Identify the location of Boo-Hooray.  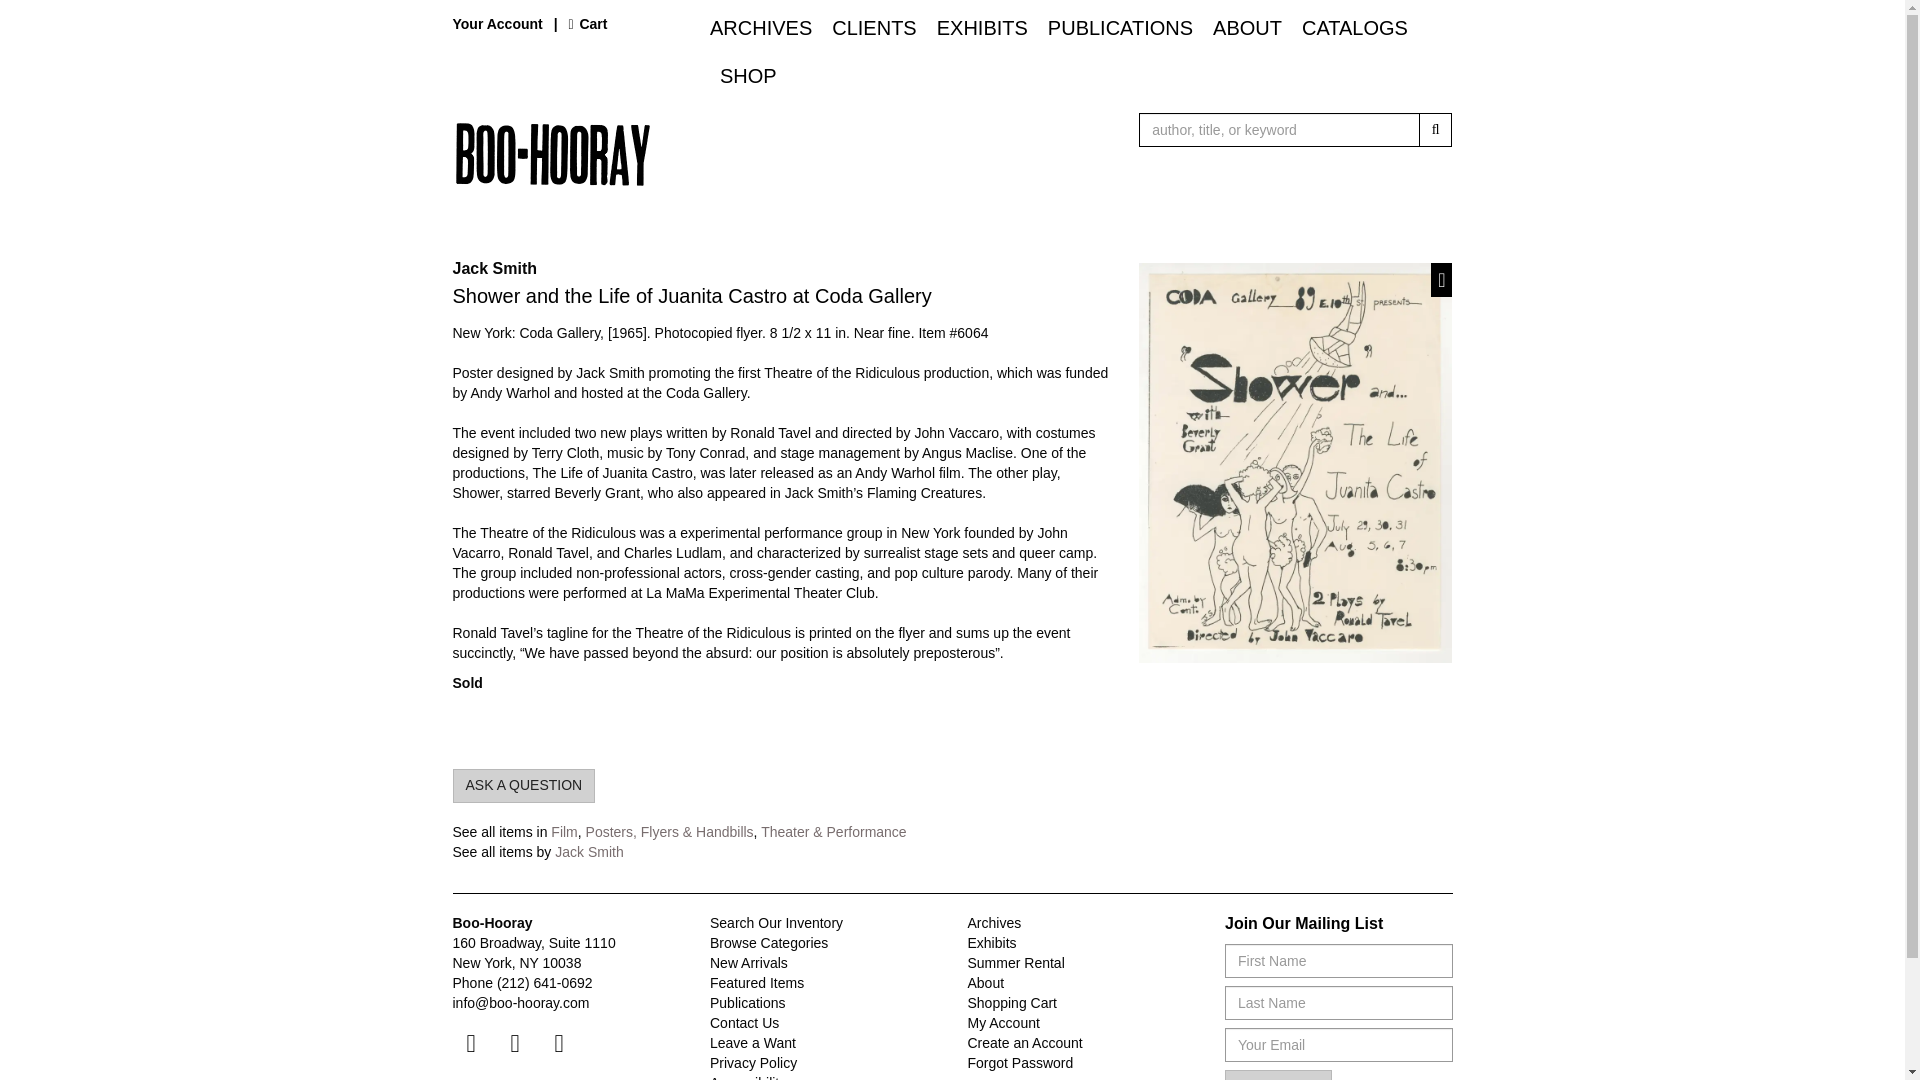
(694, 154).